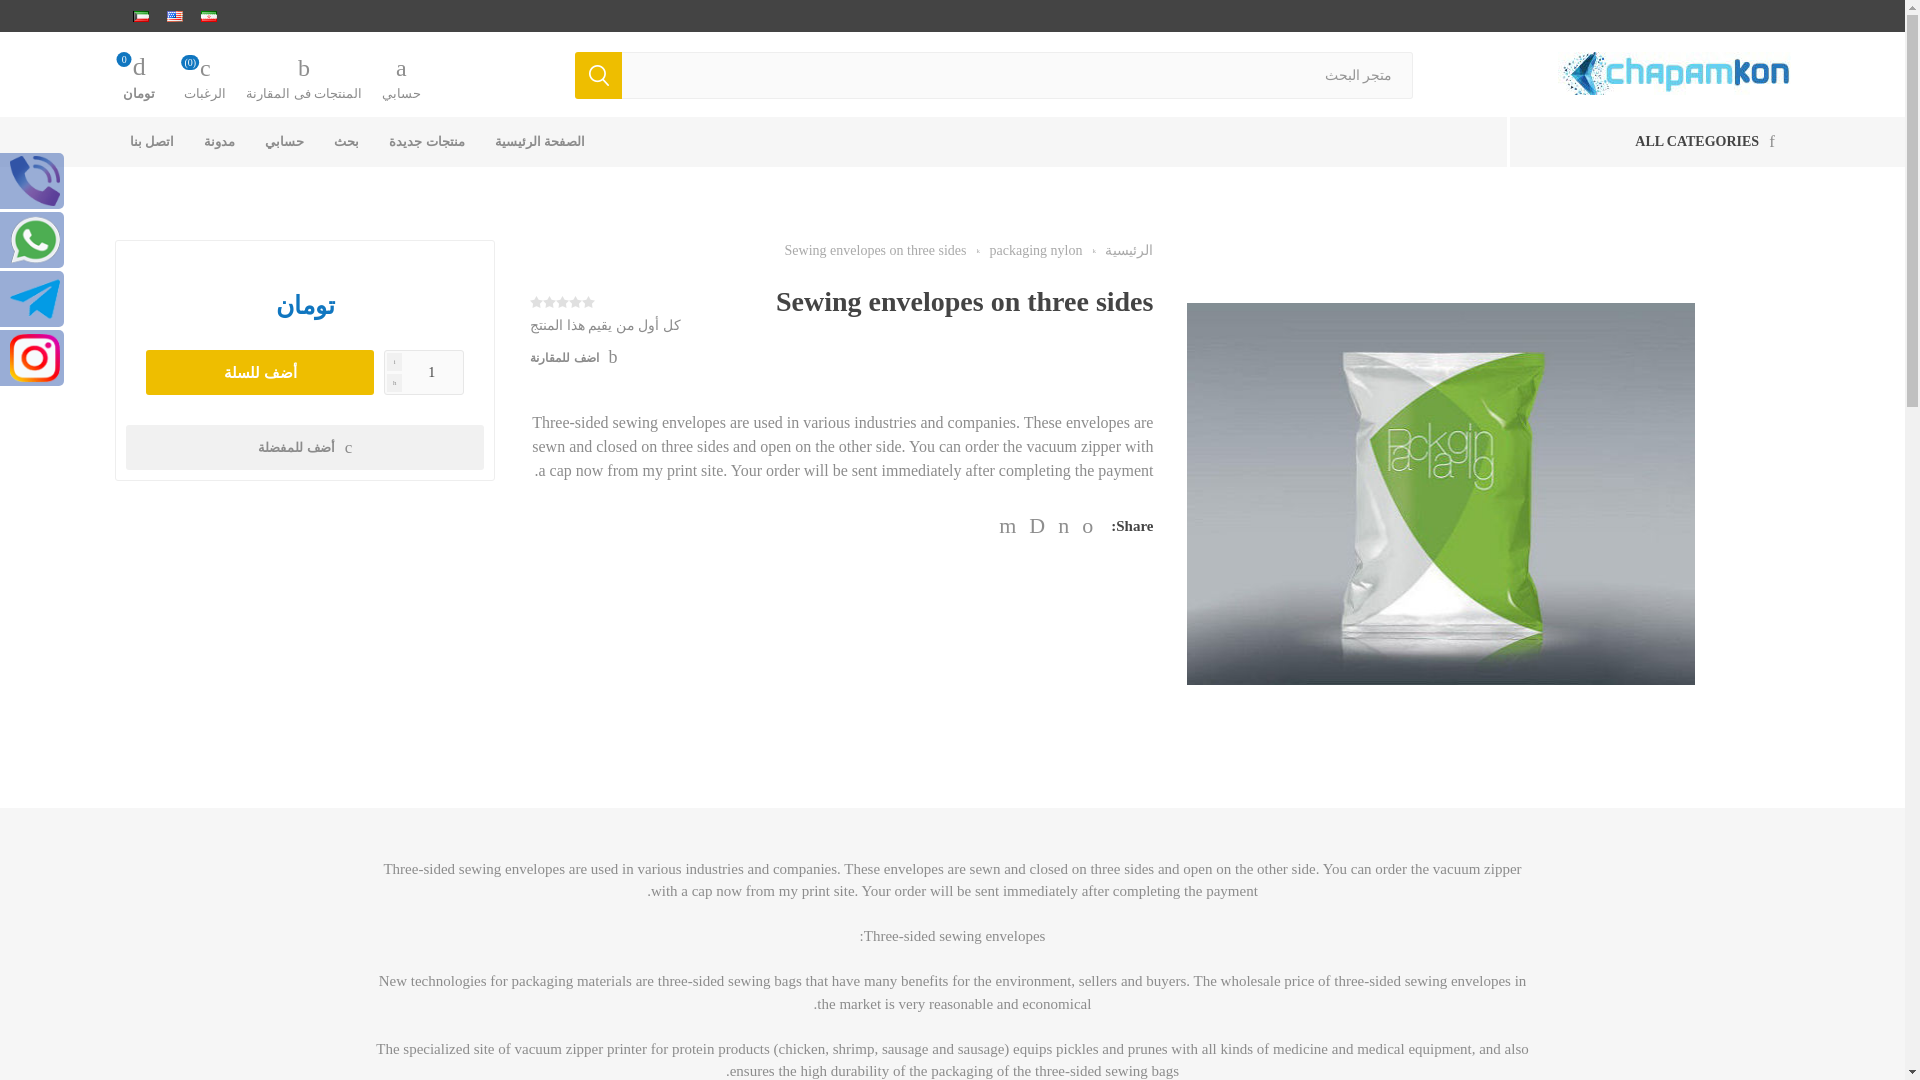  Describe the element at coordinates (1063, 526) in the screenshot. I see `Share on Facebook` at that location.